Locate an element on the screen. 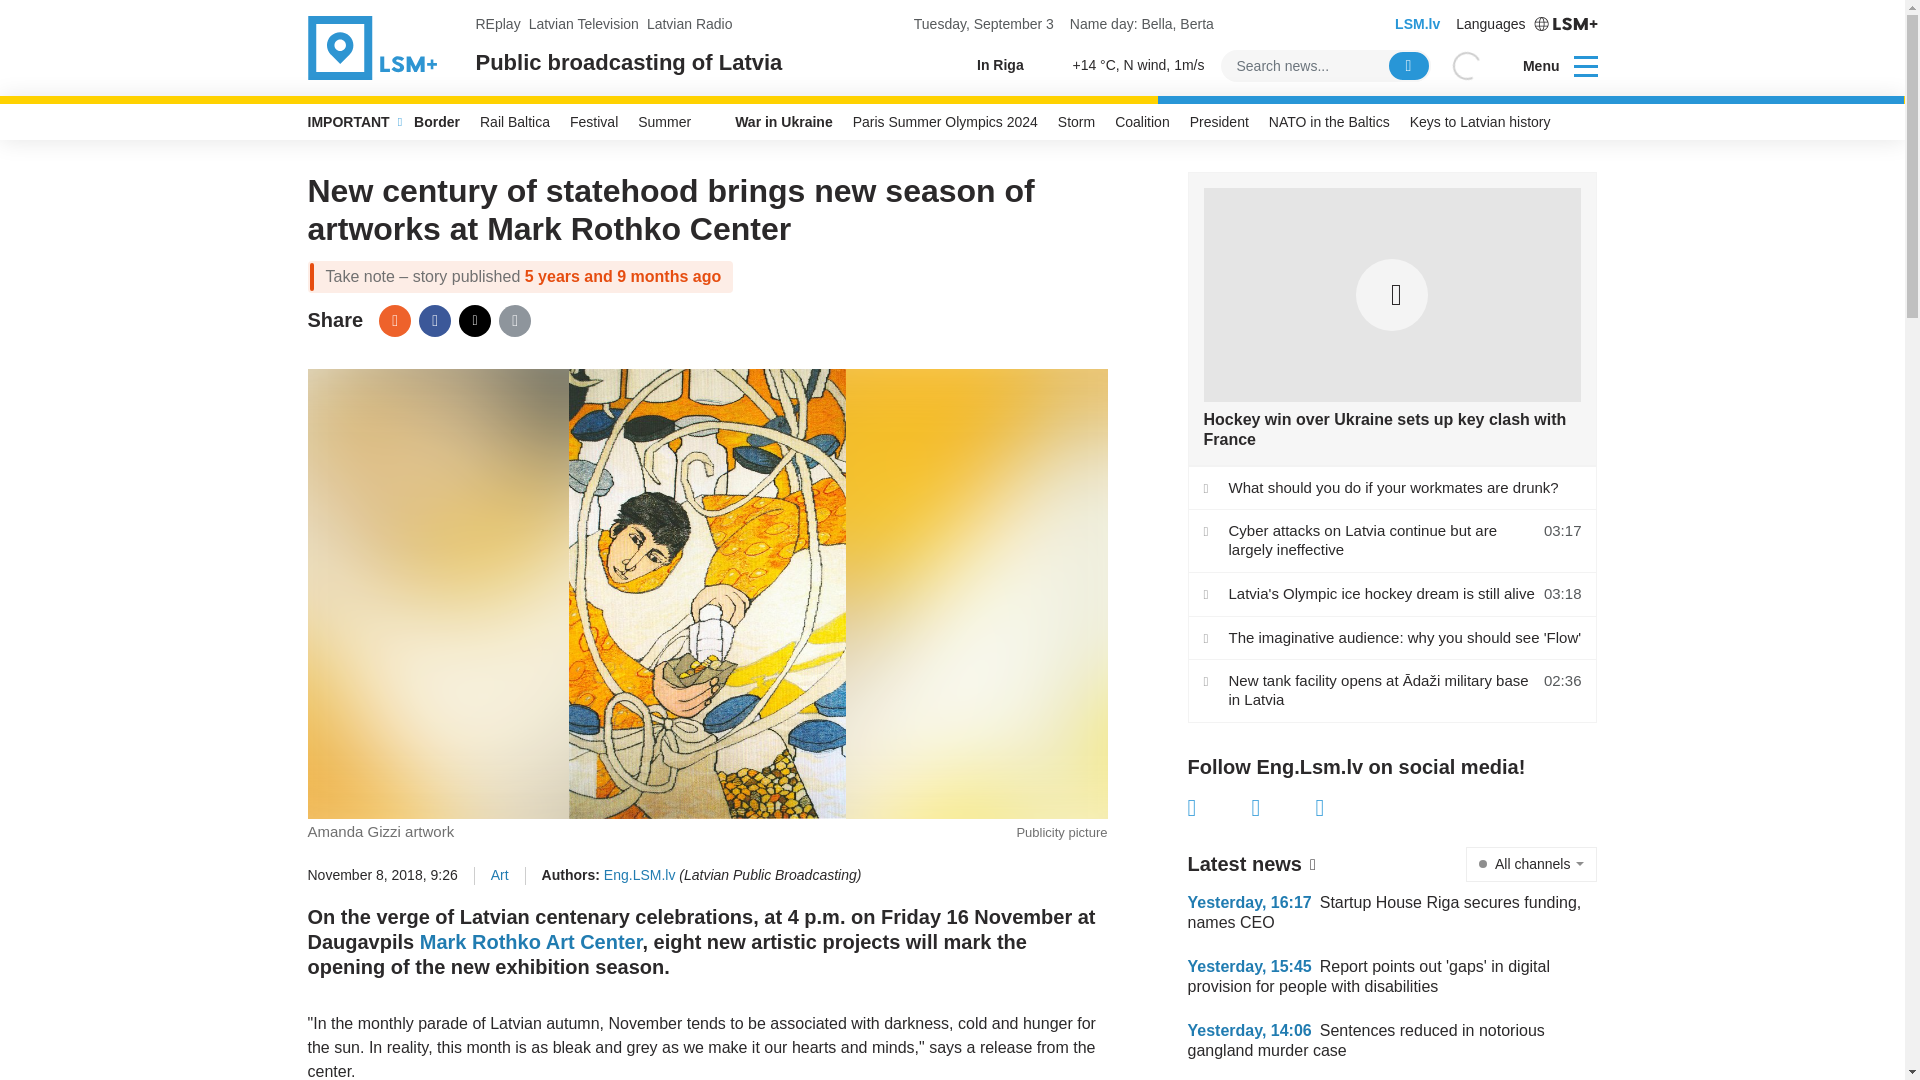  Latvian Television is located at coordinates (584, 24).